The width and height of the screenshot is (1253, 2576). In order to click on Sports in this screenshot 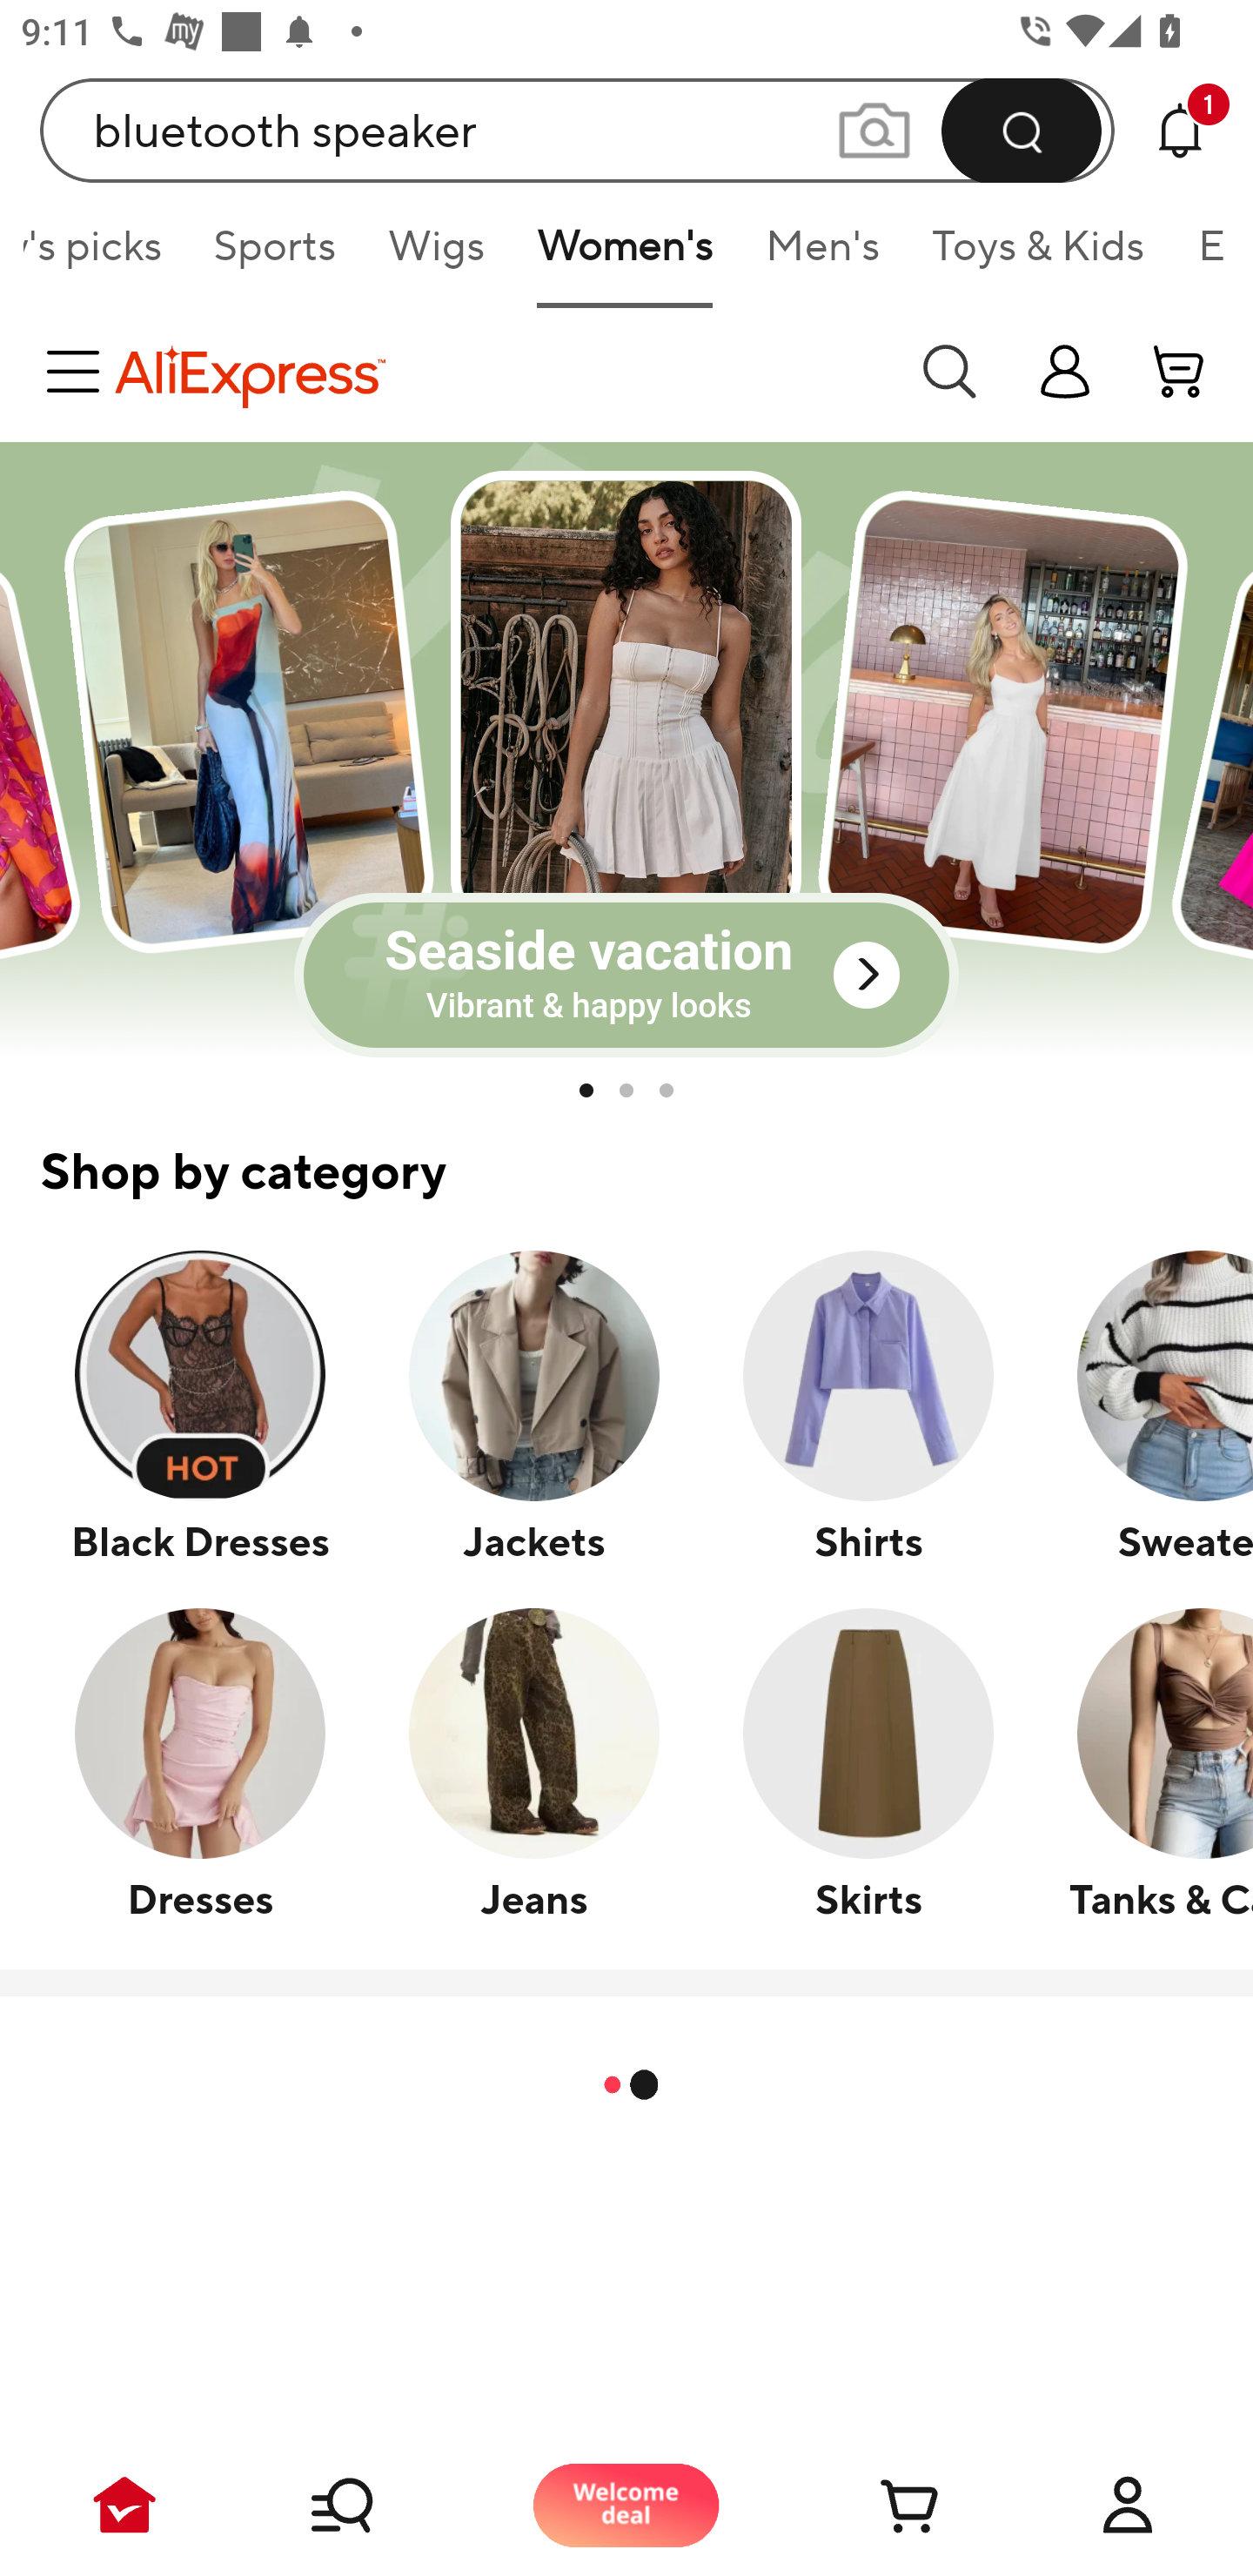, I will do `click(274, 256)`.